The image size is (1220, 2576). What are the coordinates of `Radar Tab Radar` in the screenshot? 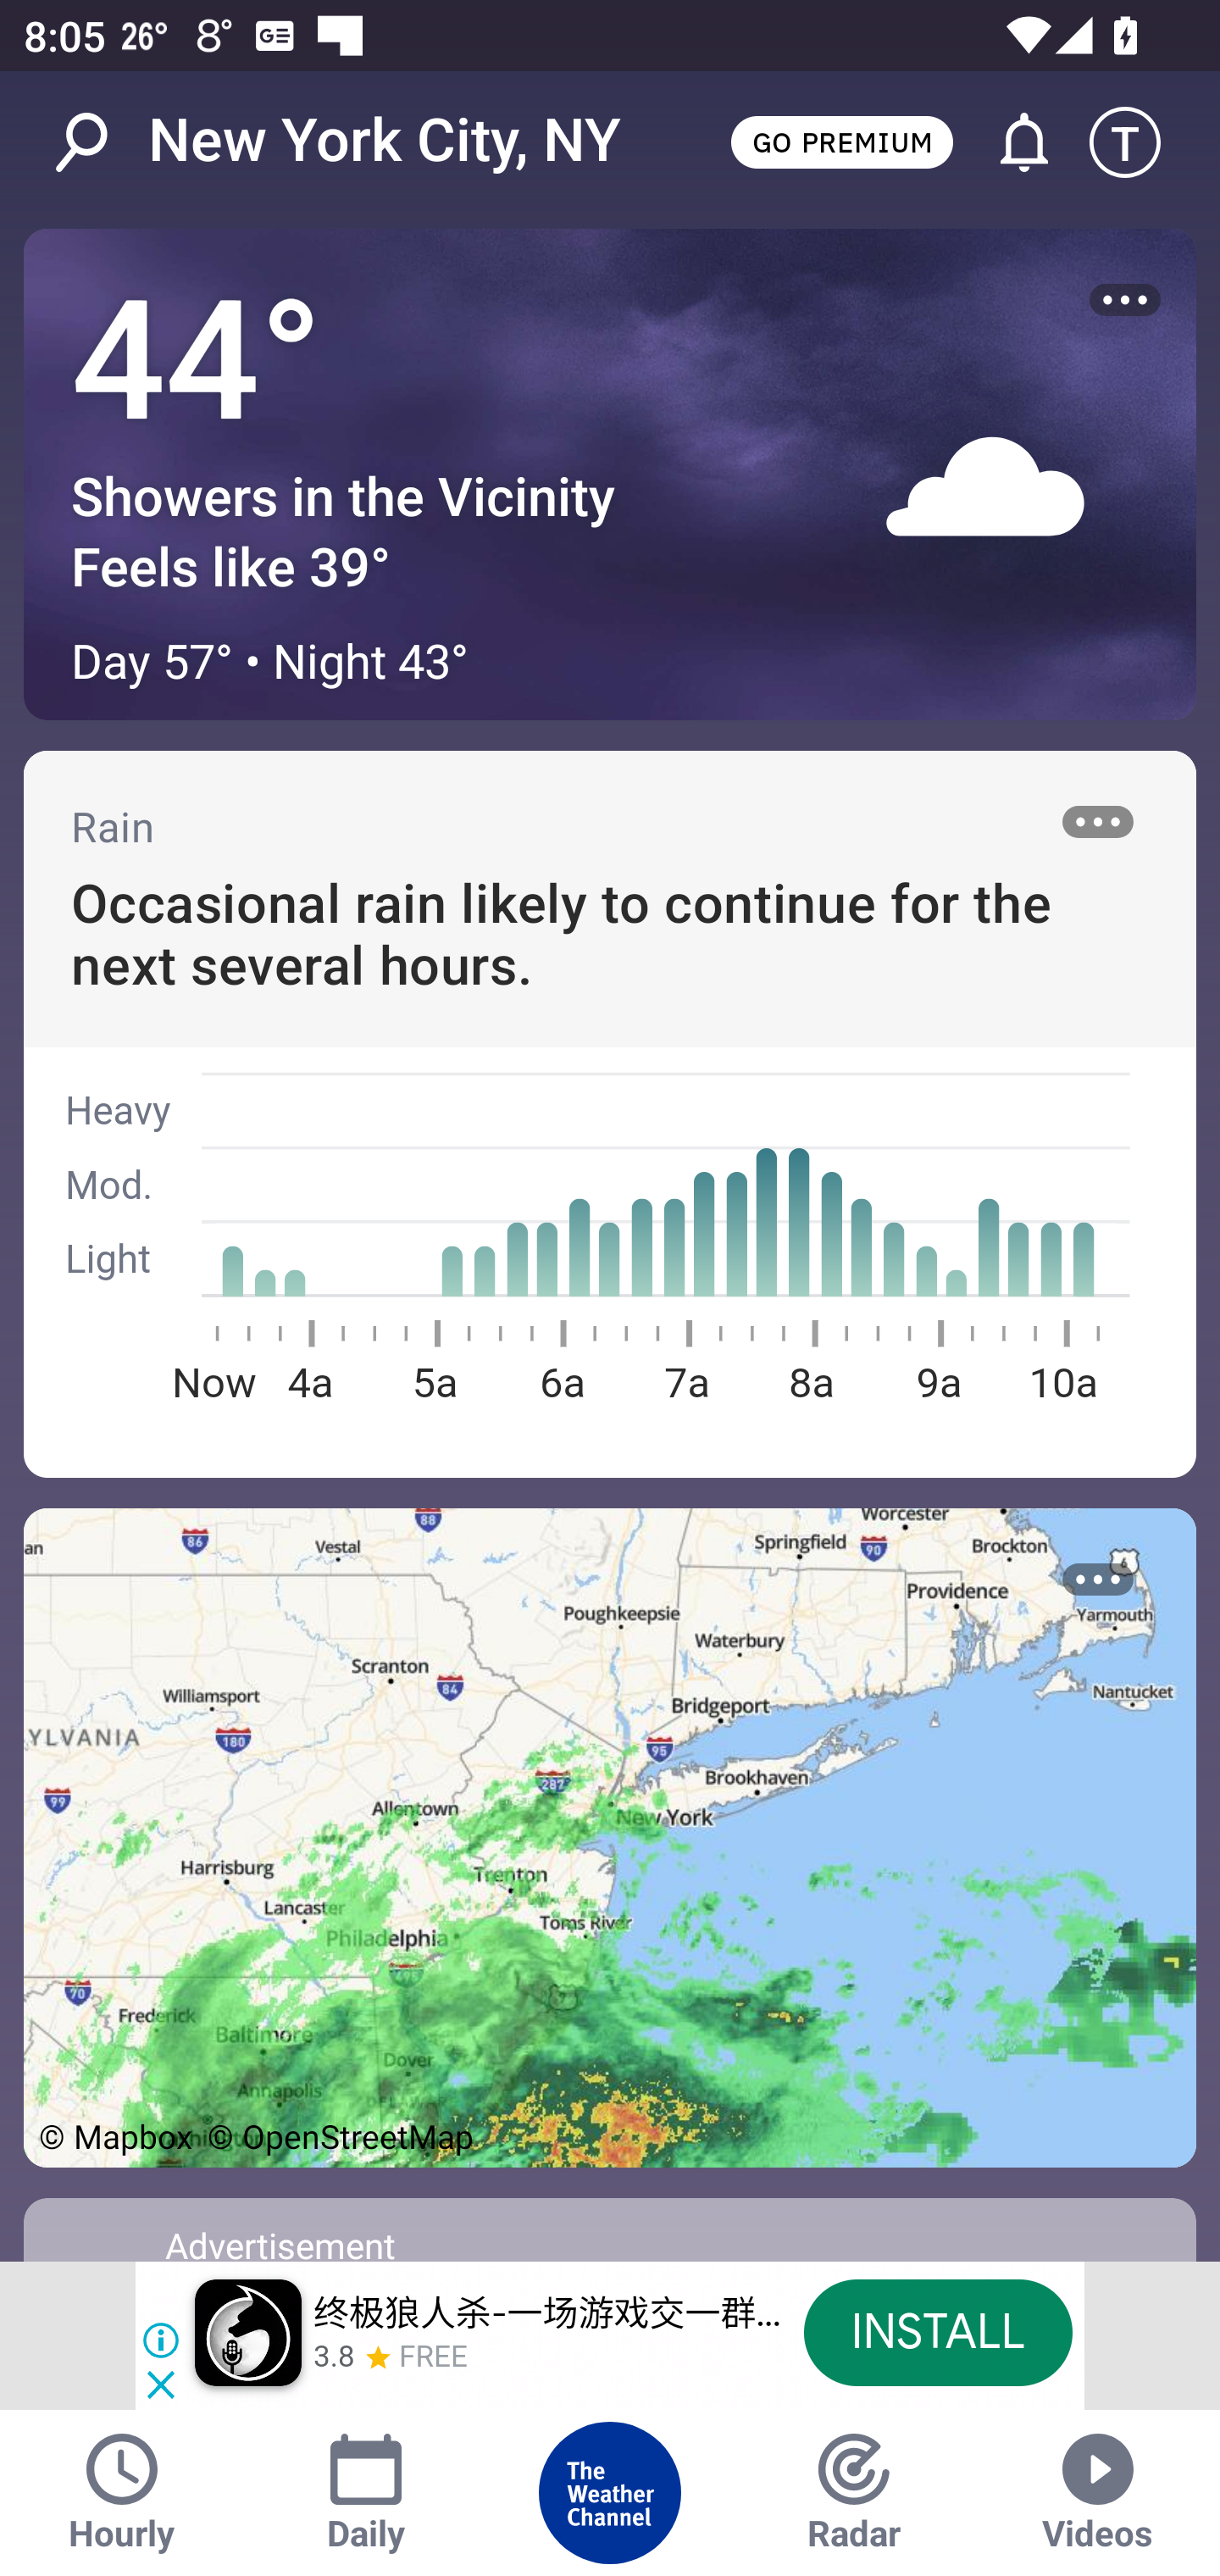 It's located at (854, 2493).